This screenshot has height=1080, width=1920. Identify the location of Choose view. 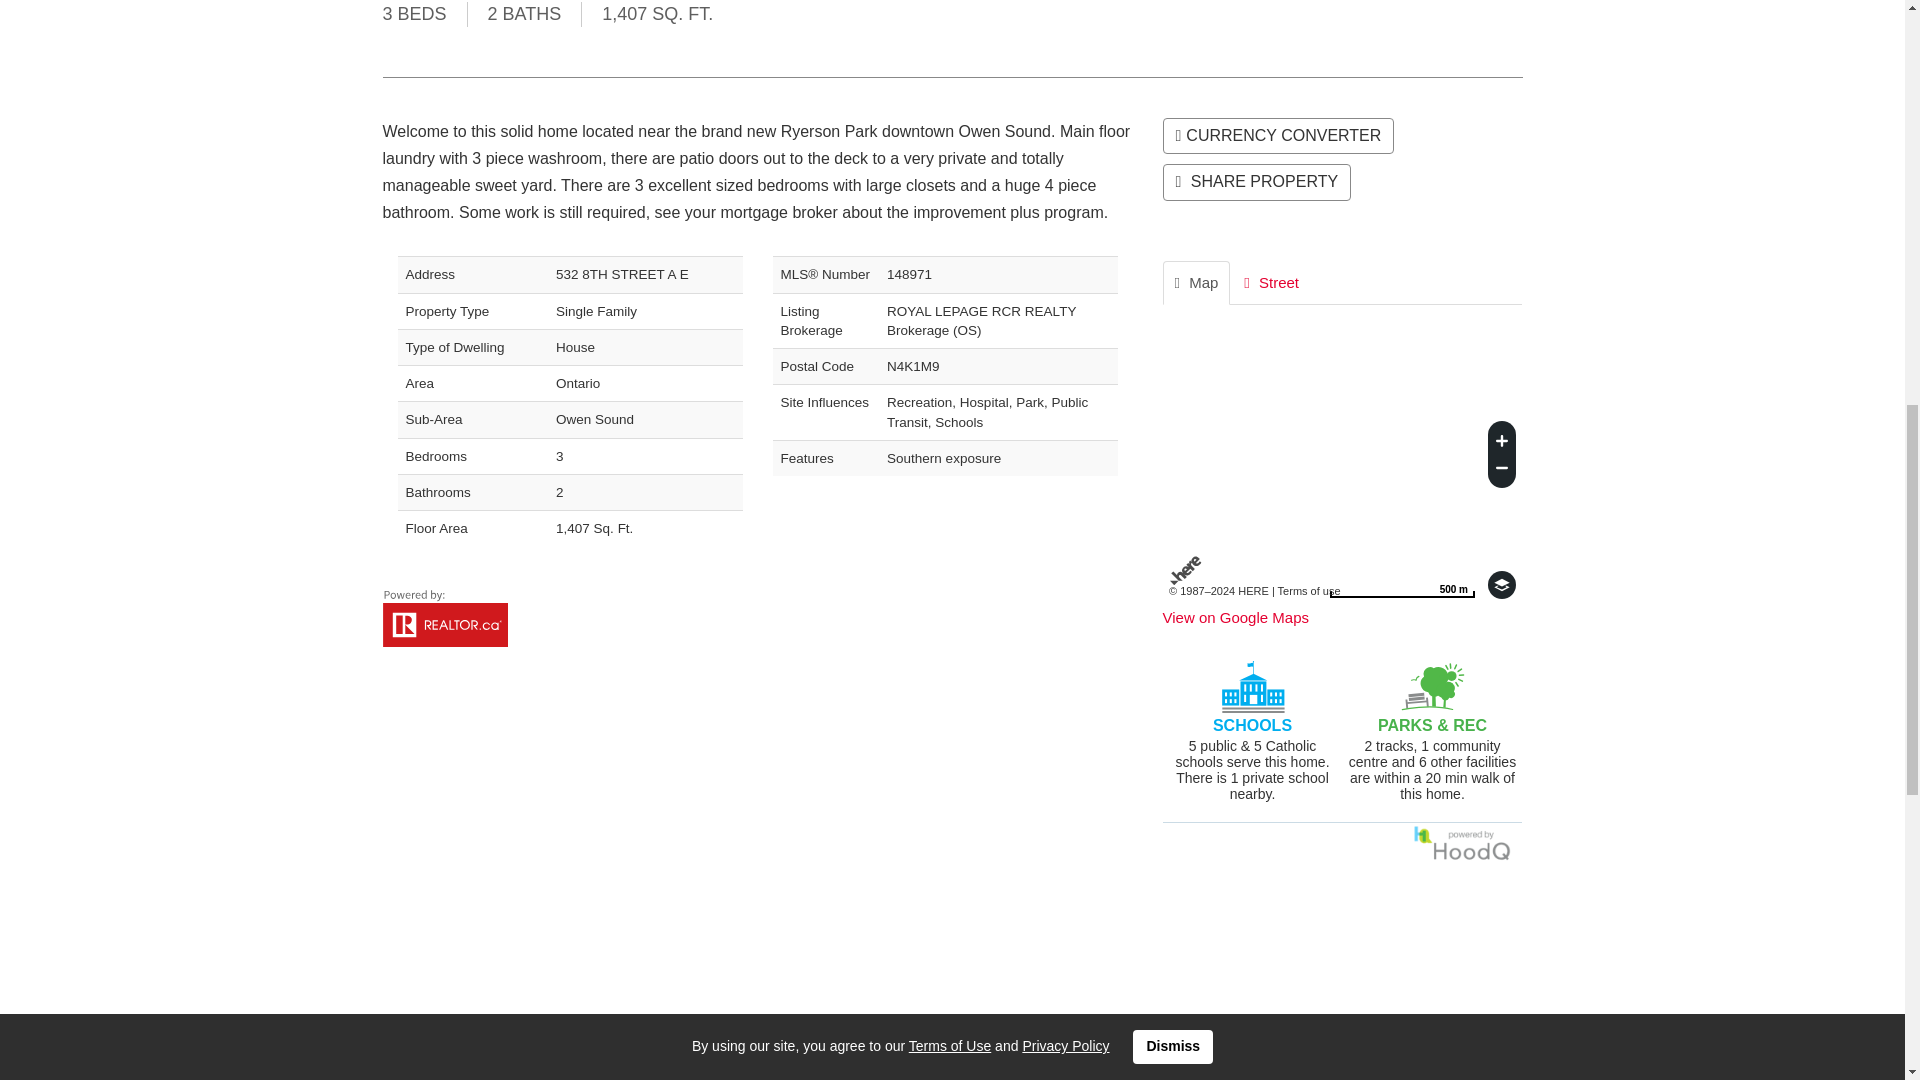
(1502, 585).